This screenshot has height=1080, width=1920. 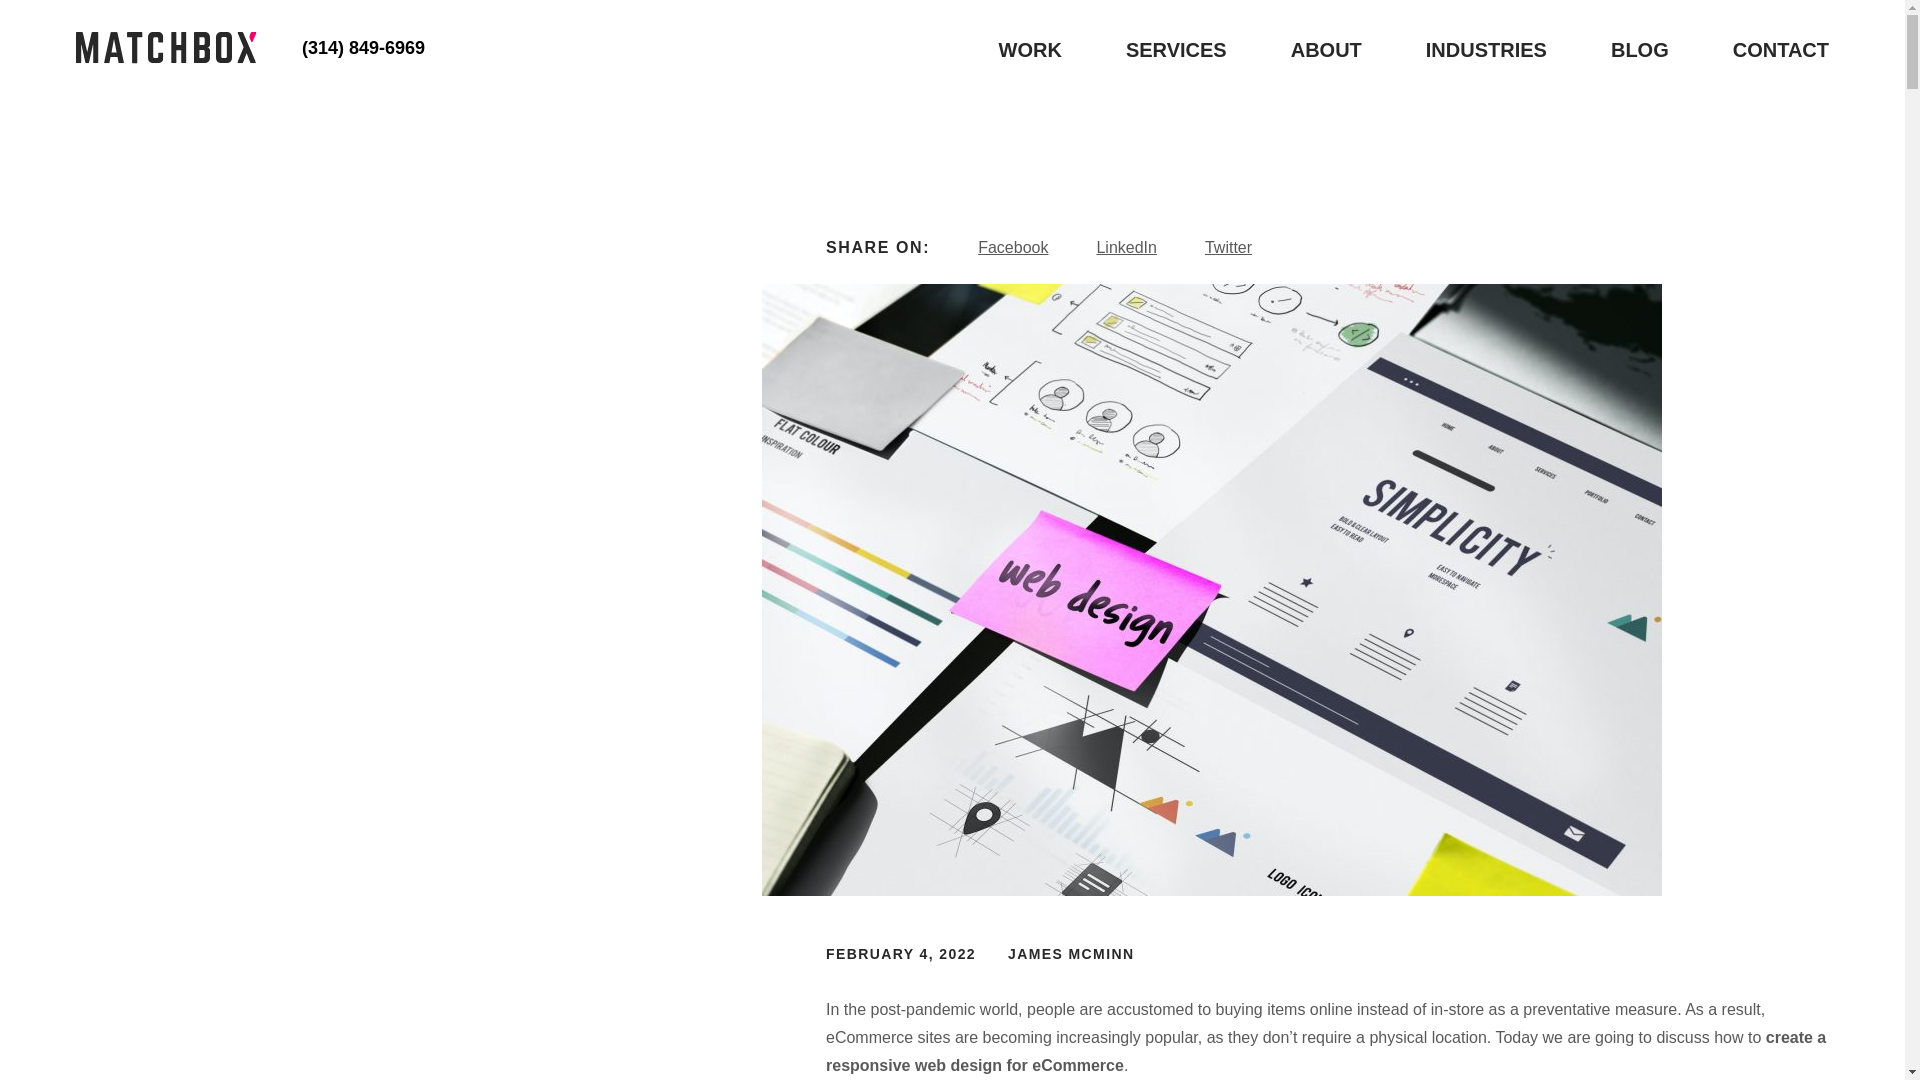 I want to click on Twitter, so click(x=1228, y=247).